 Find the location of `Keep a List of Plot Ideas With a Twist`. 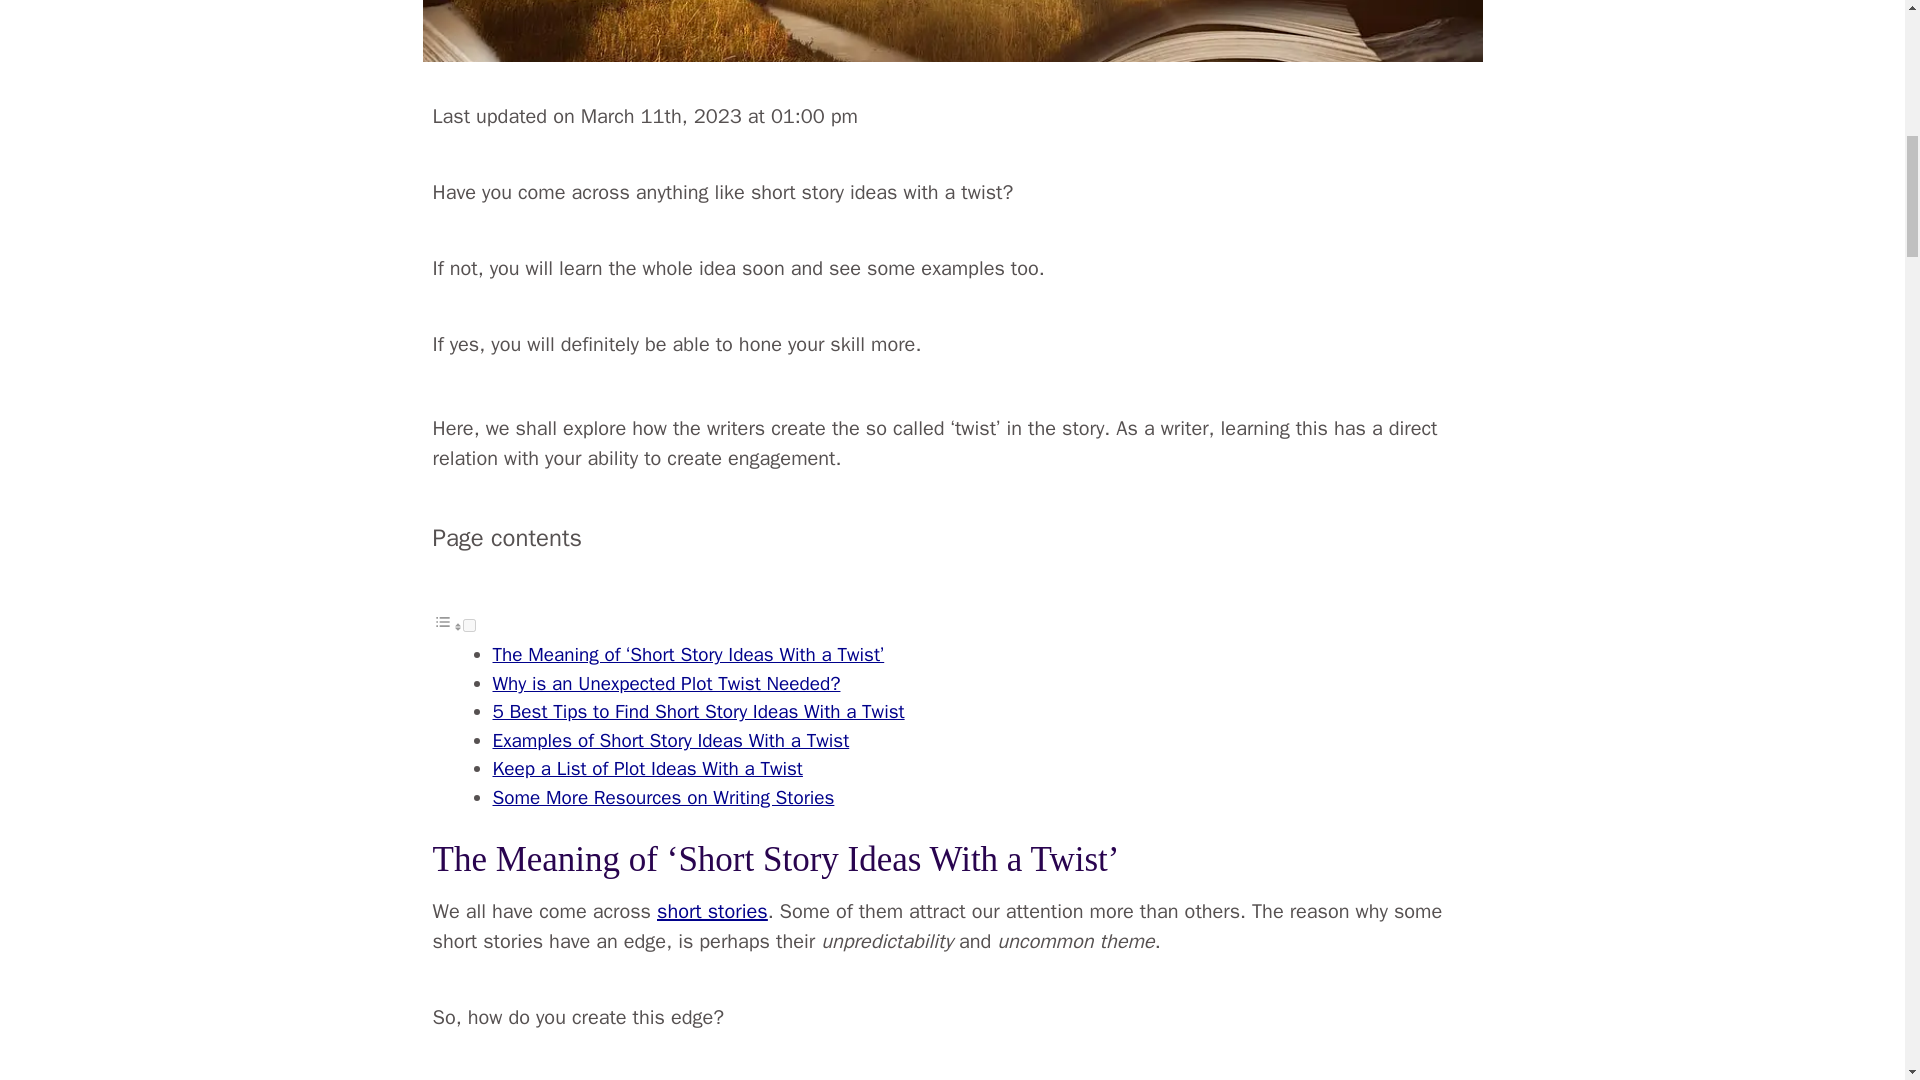

Keep a List of Plot Ideas With a Twist is located at coordinates (646, 768).